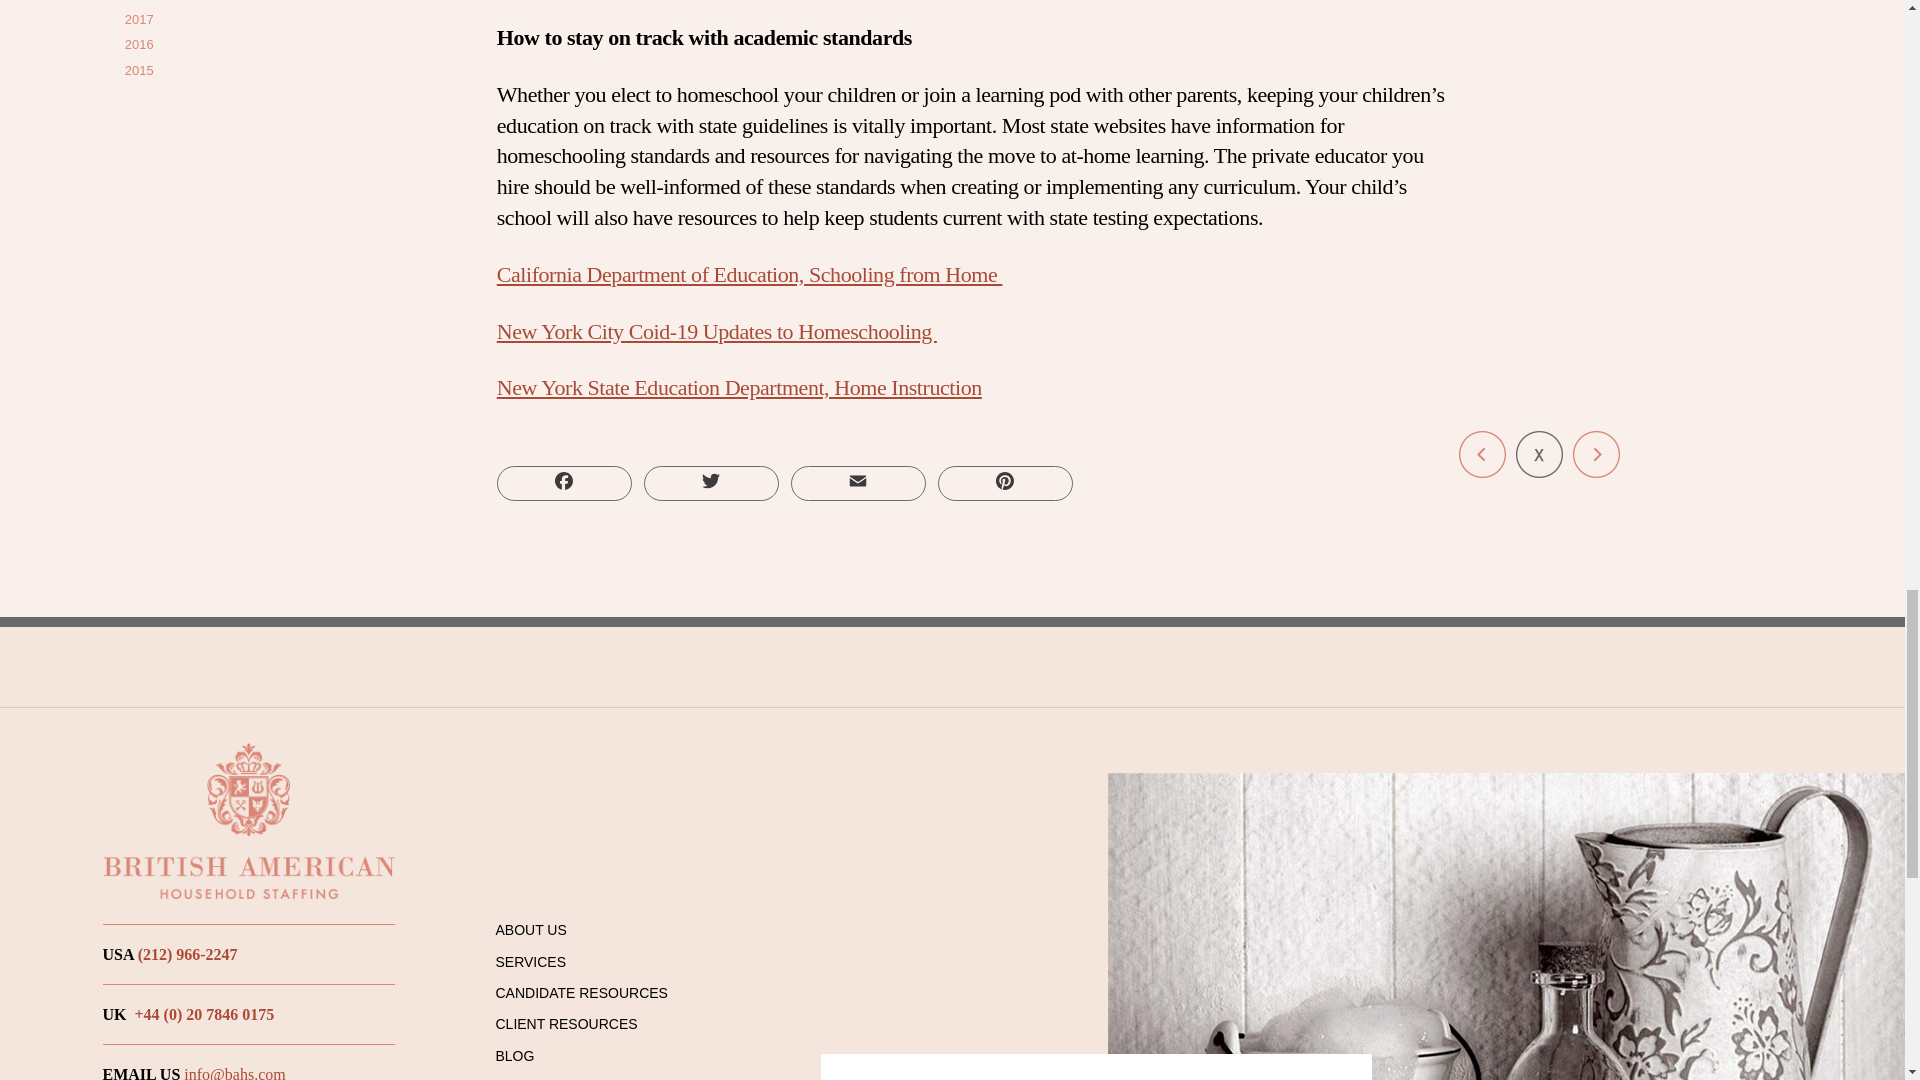  What do you see at coordinates (711, 483) in the screenshot?
I see `Twitter` at bounding box center [711, 483].